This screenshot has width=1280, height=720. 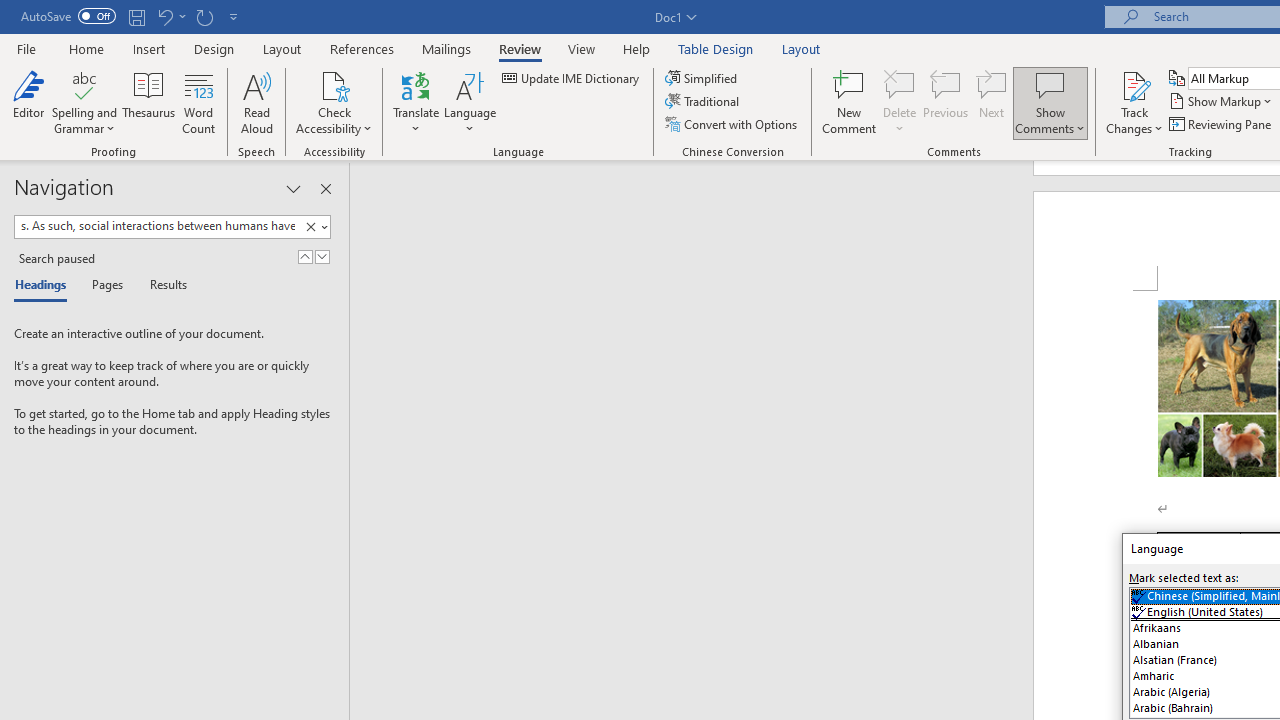 What do you see at coordinates (256, 102) in the screenshot?
I see `Read Aloud` at bounding box center [256, 102].